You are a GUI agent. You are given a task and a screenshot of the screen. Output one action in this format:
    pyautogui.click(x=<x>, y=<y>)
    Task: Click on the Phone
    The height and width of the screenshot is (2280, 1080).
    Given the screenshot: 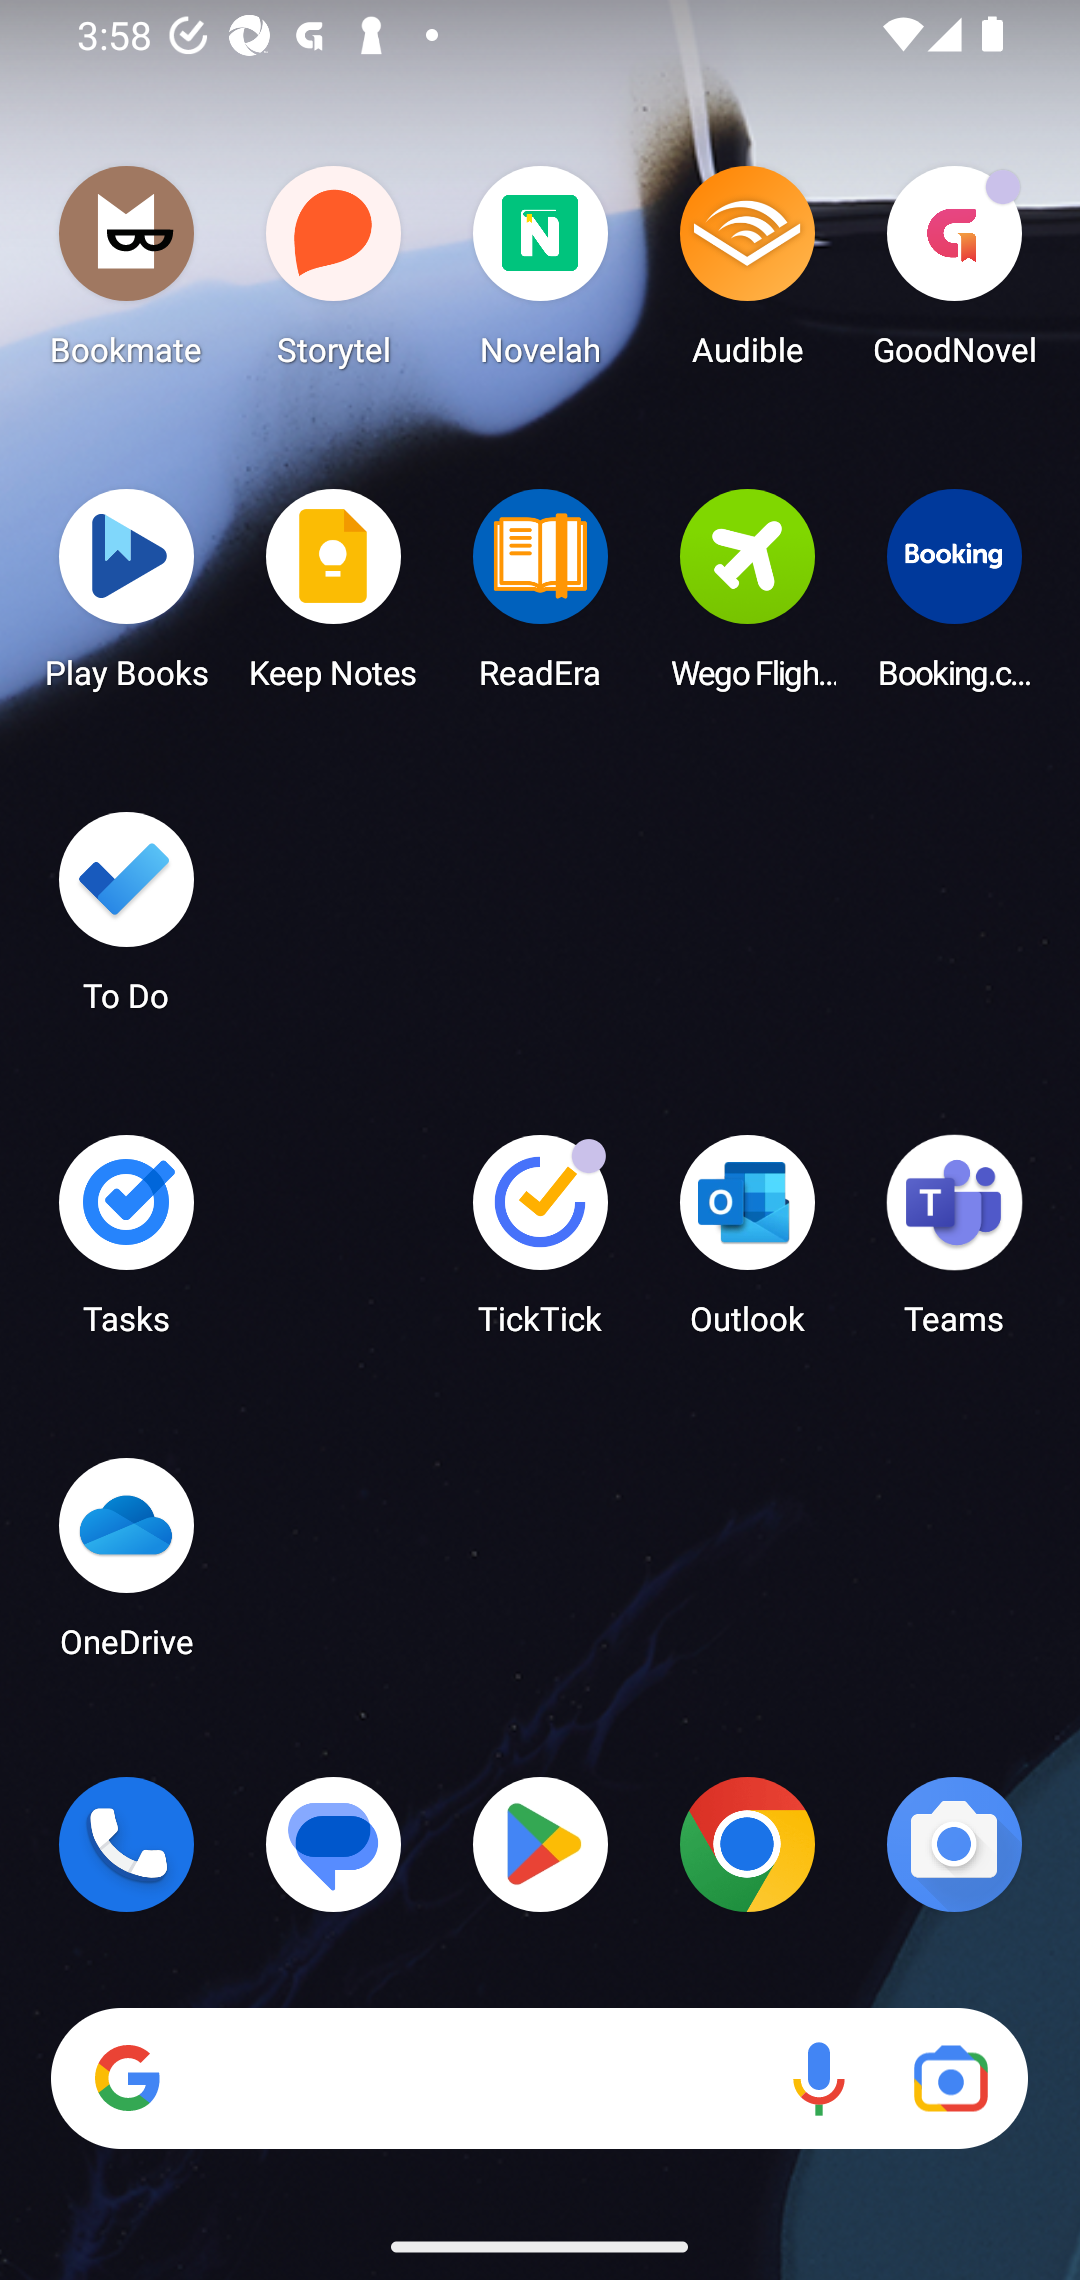 What is the action you would take?
    pyautogui.click(x=126, y=1844)
    